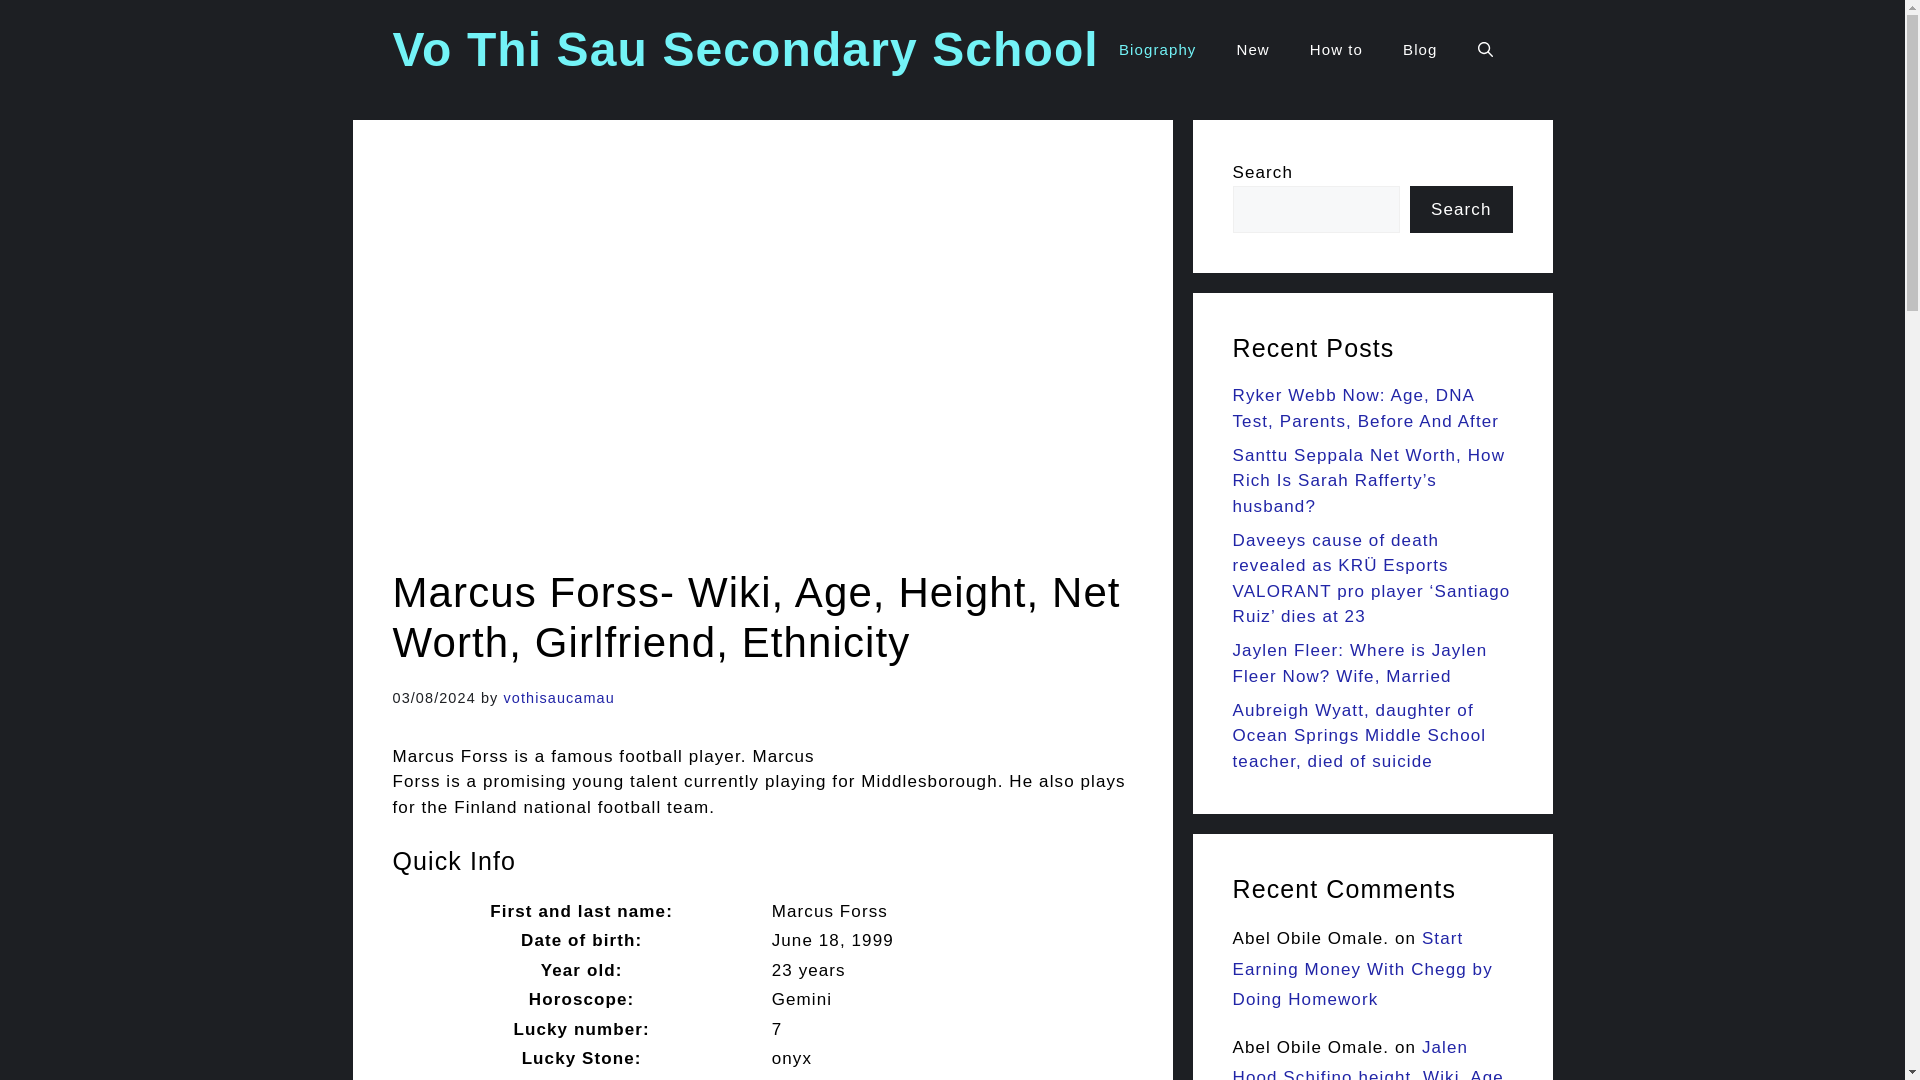 Image resolution: width=1920 pixels, height=1080 pixels. I want to click on Jaylen Fleer: Where is Jaylen Fleer Now? Wife, Married, so click(1359, 663).